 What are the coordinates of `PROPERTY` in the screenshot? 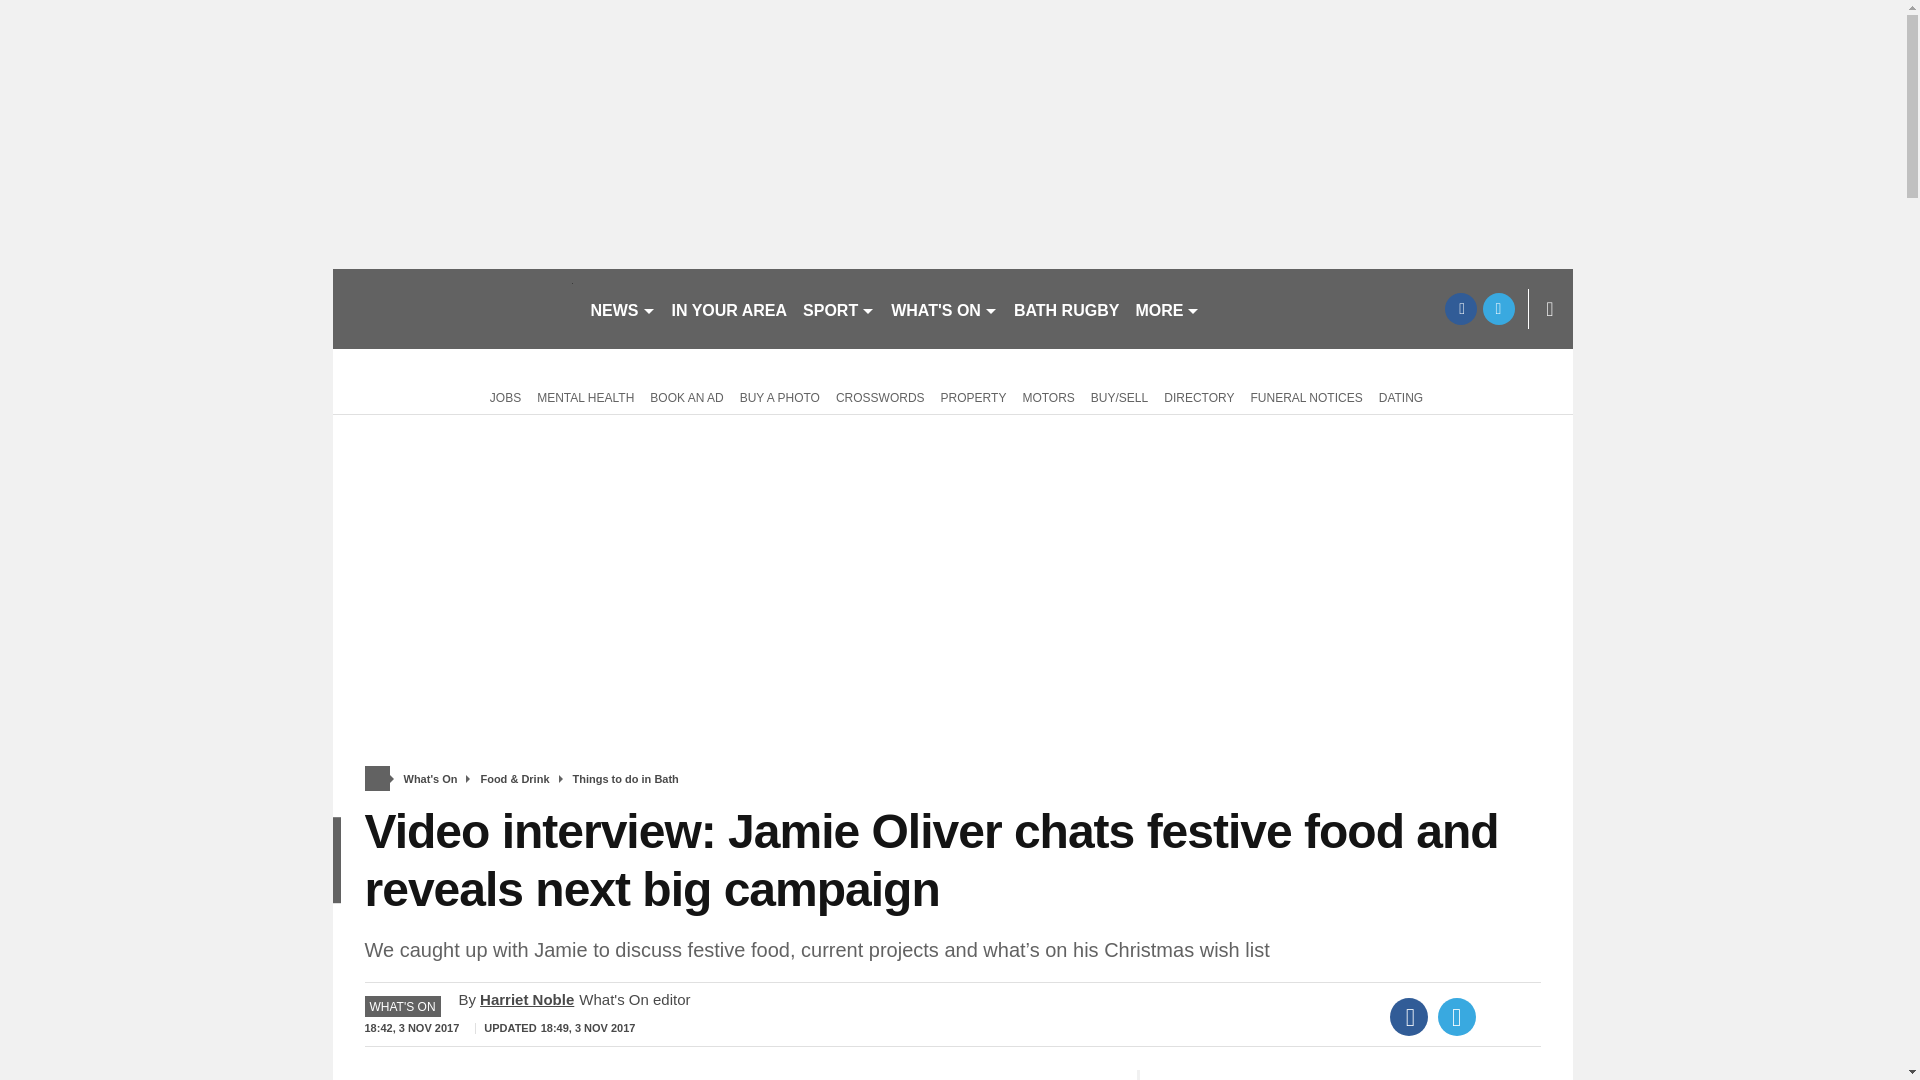 It's located at (974, 396).